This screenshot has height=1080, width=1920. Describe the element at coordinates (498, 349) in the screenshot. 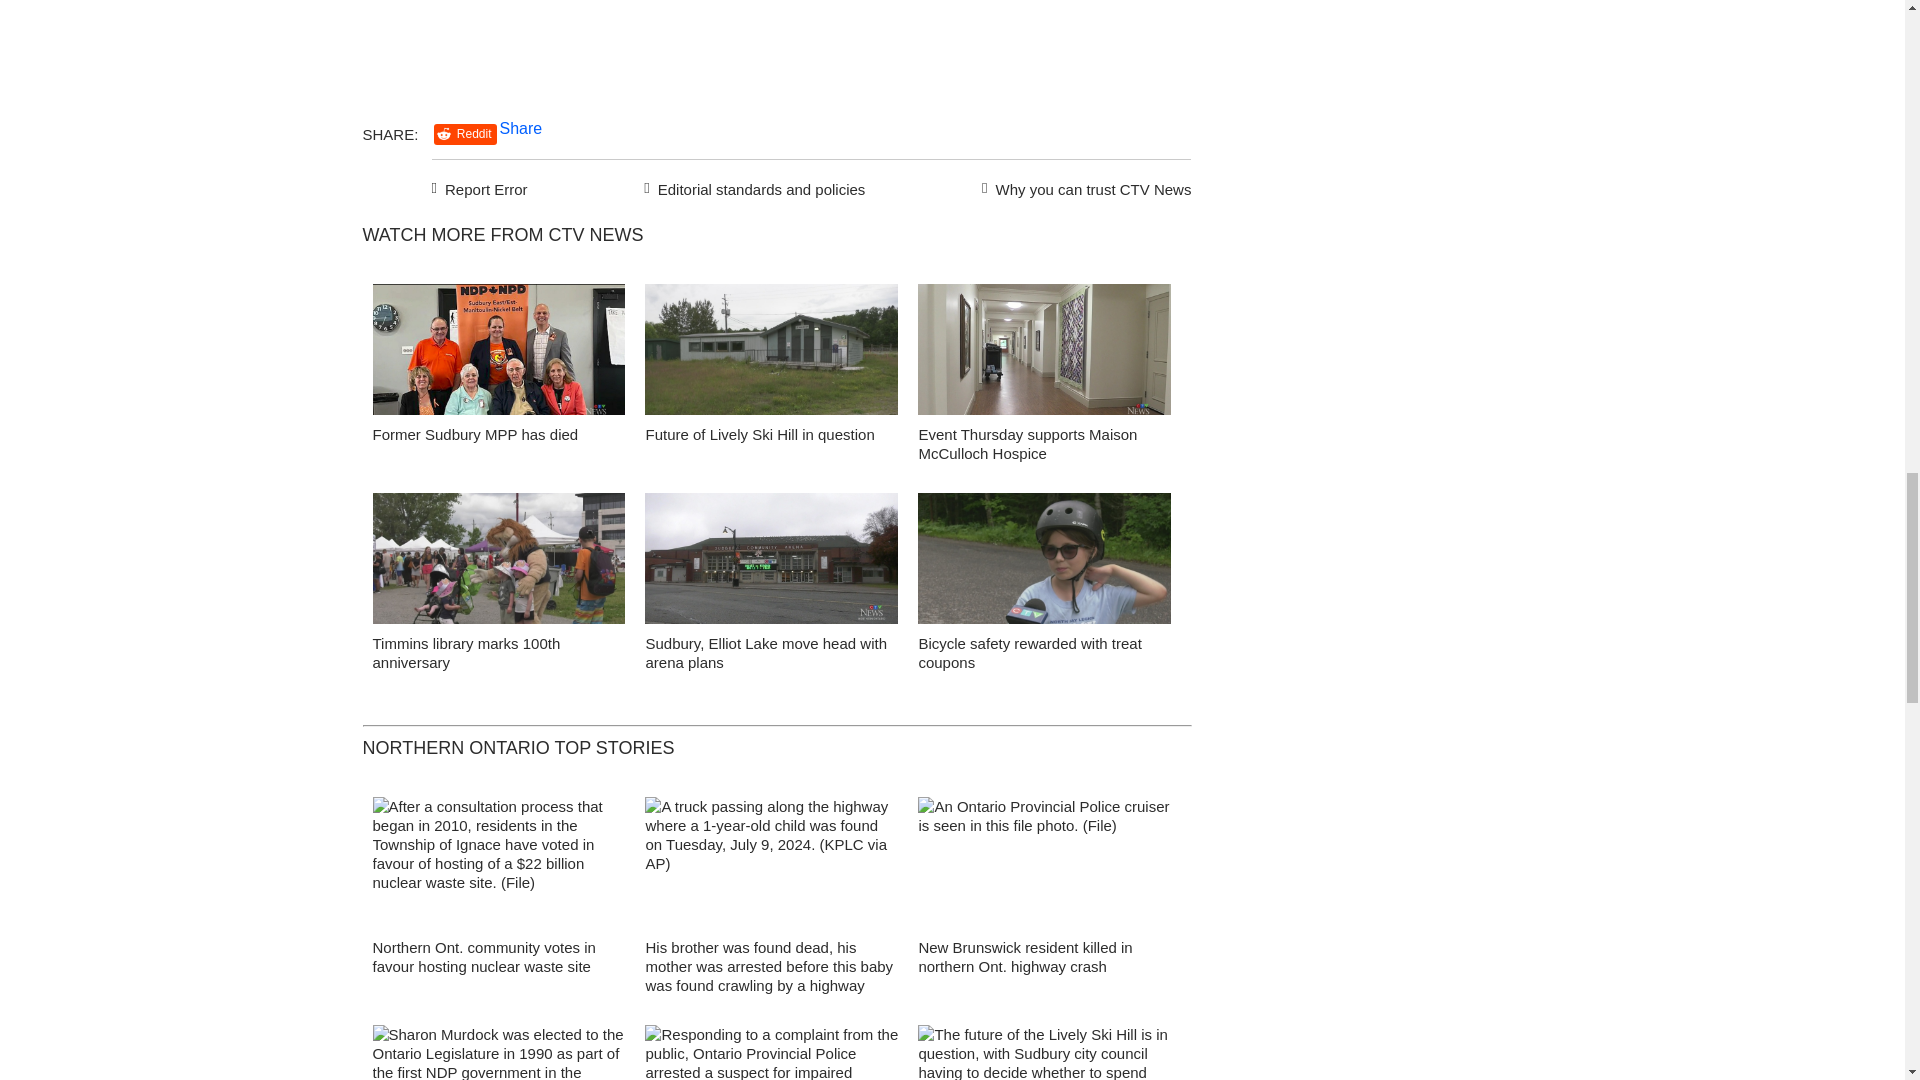

I see `false` at that location.